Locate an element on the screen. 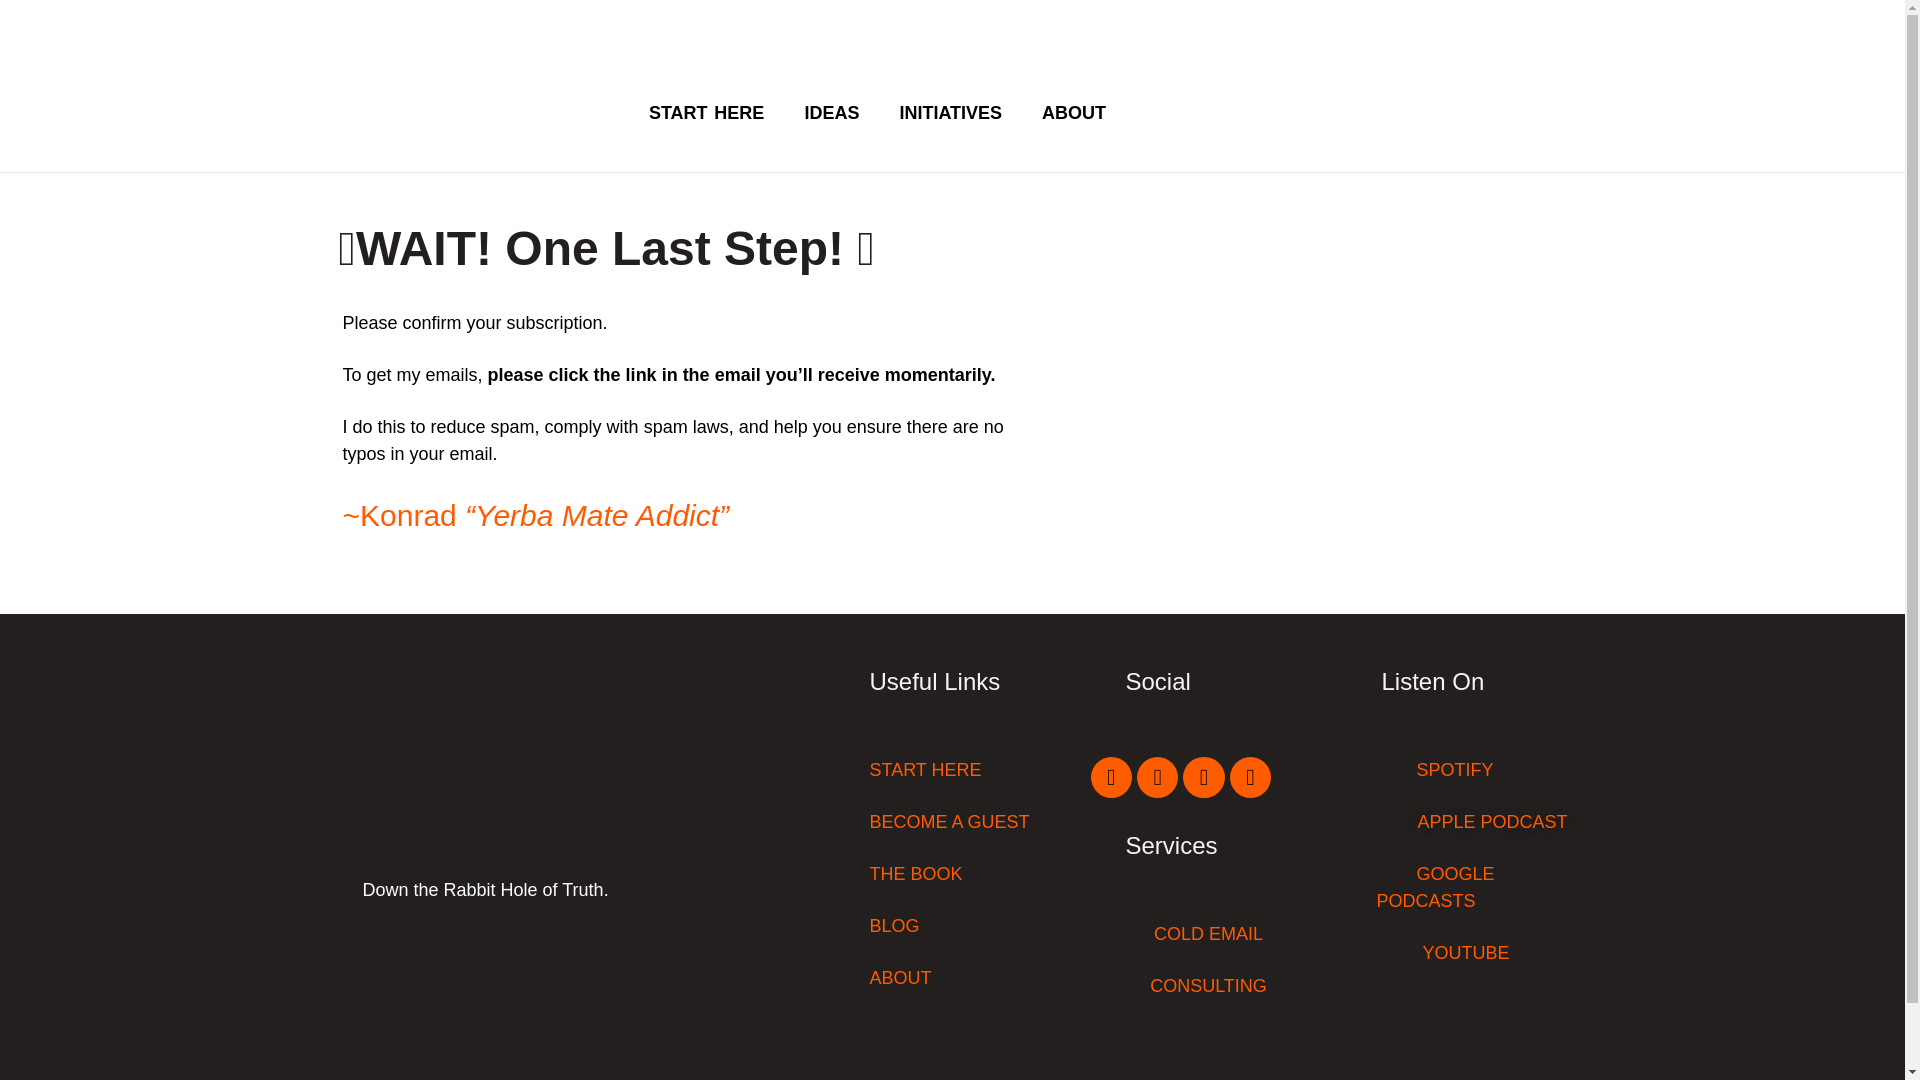  START HERE is located at coordinates (706, 114).